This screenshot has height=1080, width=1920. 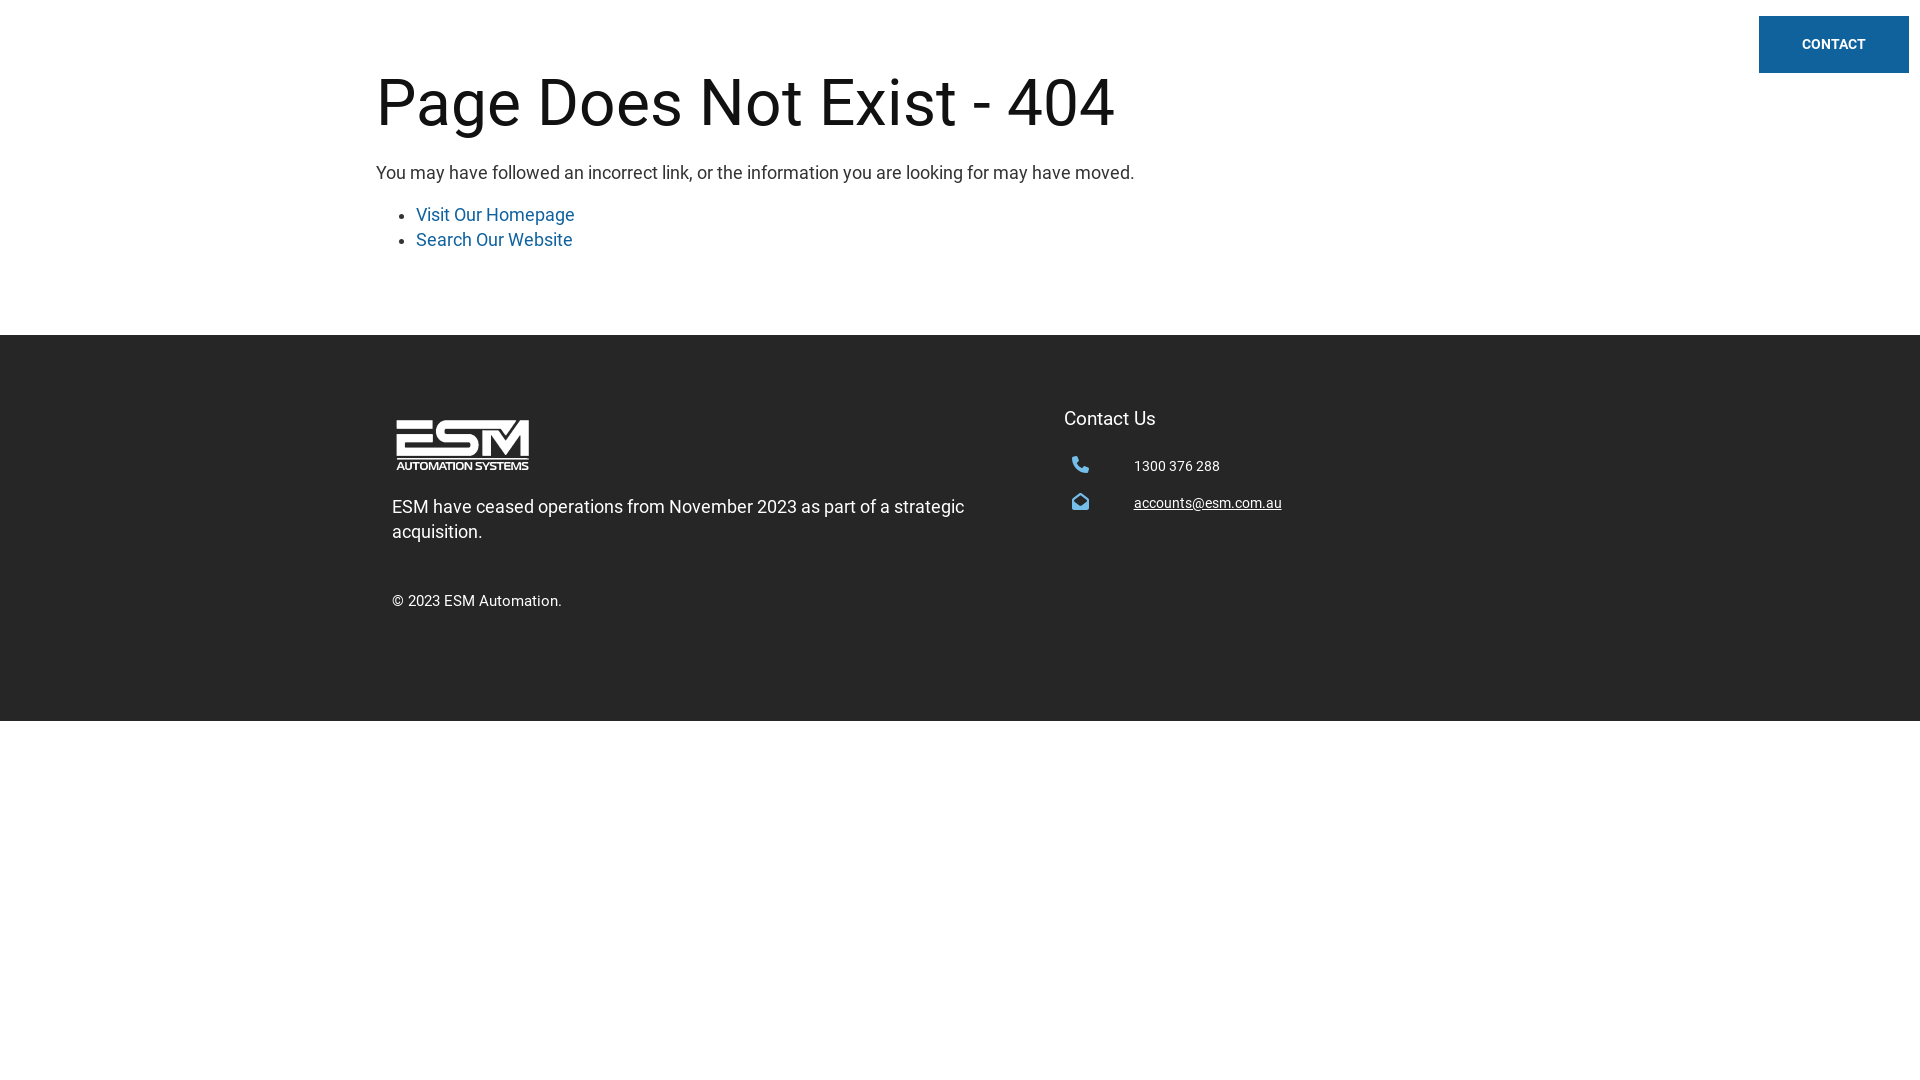 What do you see at coordinates (1331, 466) in the screenshot?
I see `1300 376 288` at bounding box center [1331, 466].